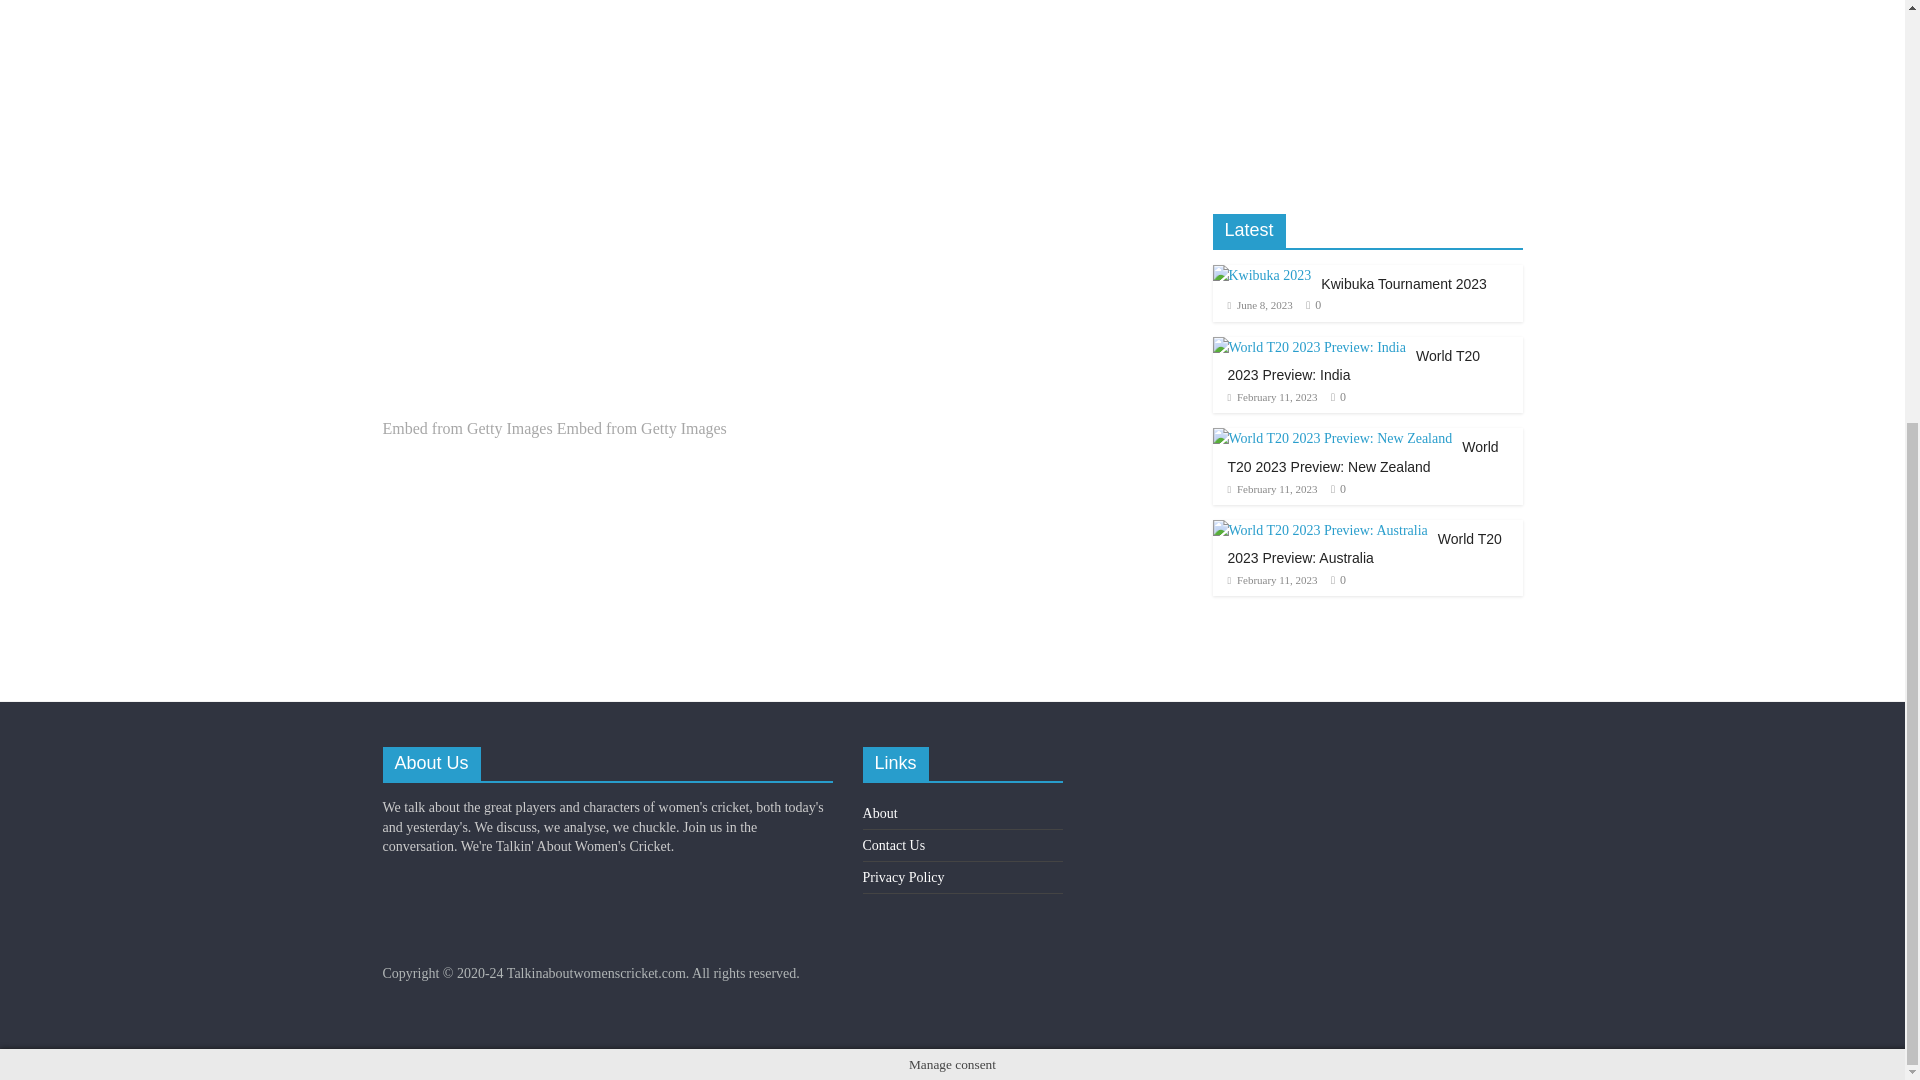 The image size is (1920, 1080). I want to click on 10:43 pm, so click(1260, 305).